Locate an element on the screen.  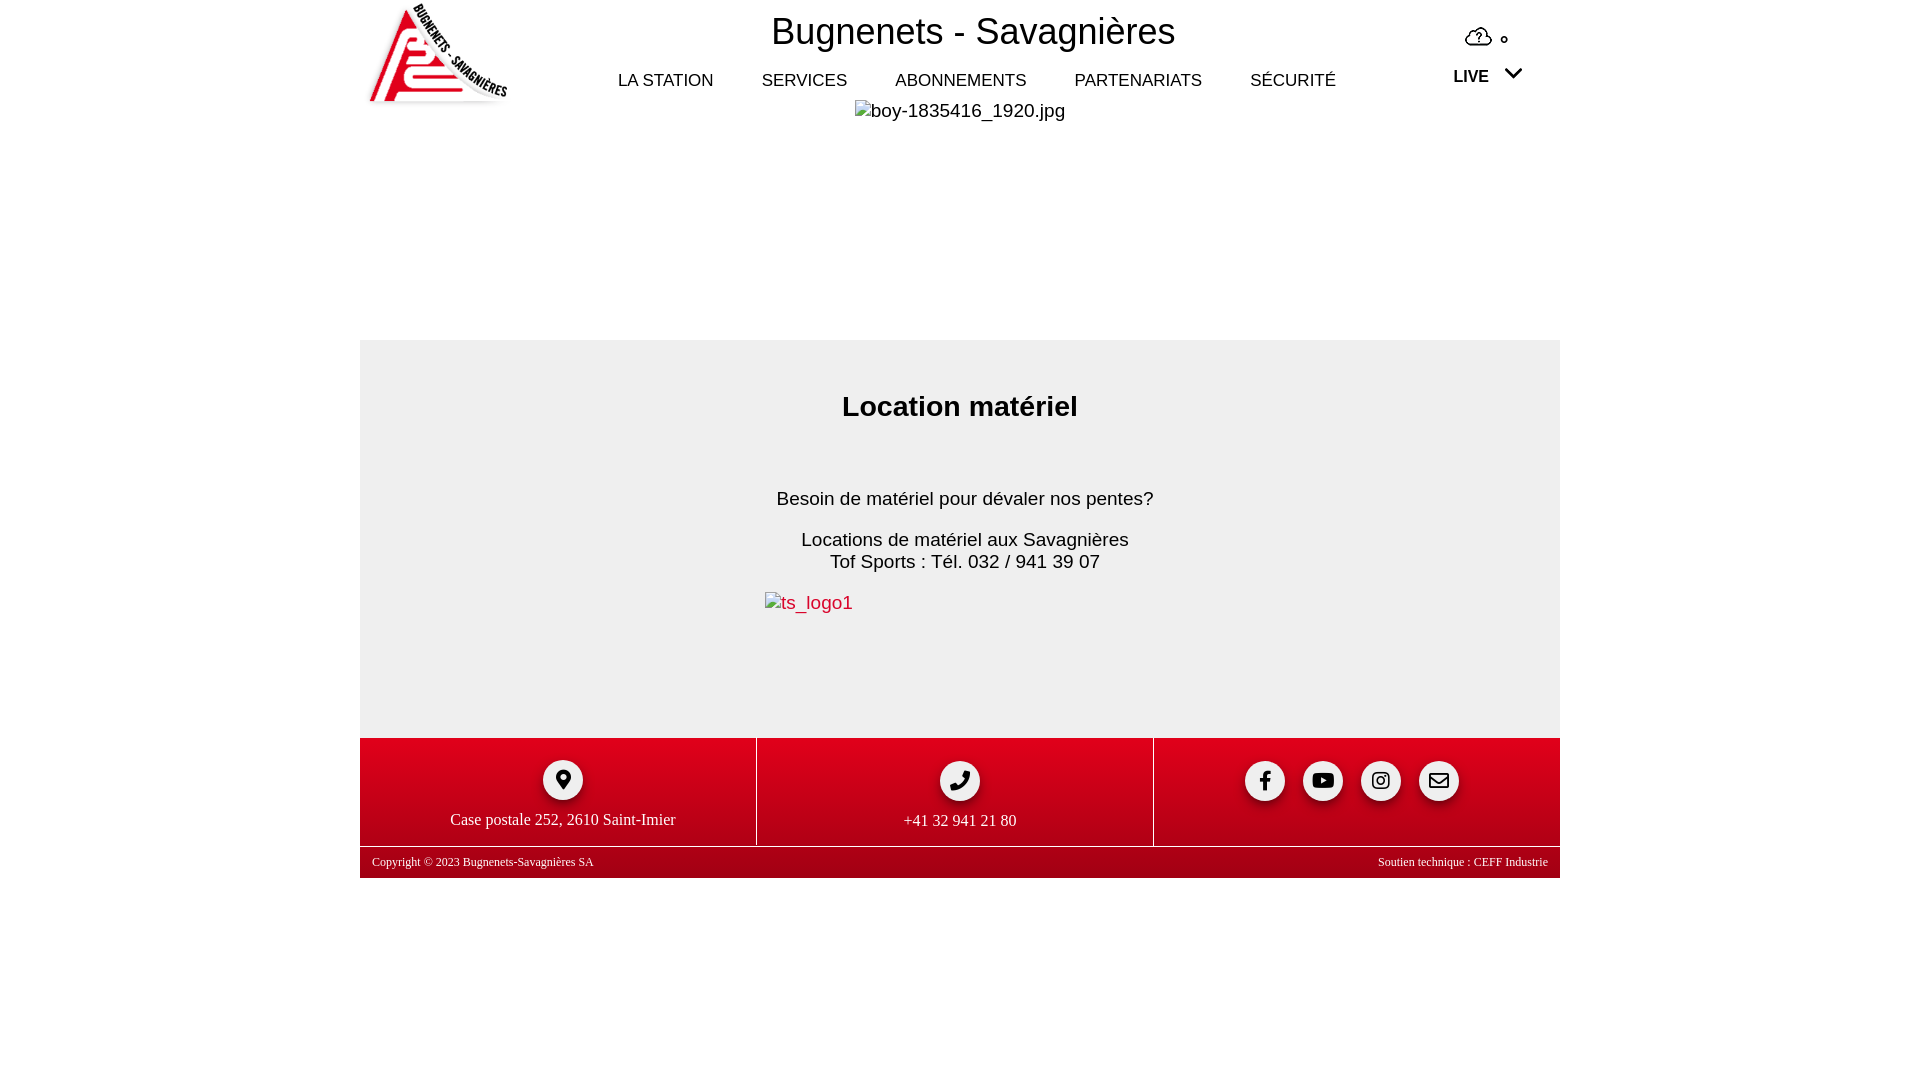
CEFF Industrie is located at coordinates (1511, 862).